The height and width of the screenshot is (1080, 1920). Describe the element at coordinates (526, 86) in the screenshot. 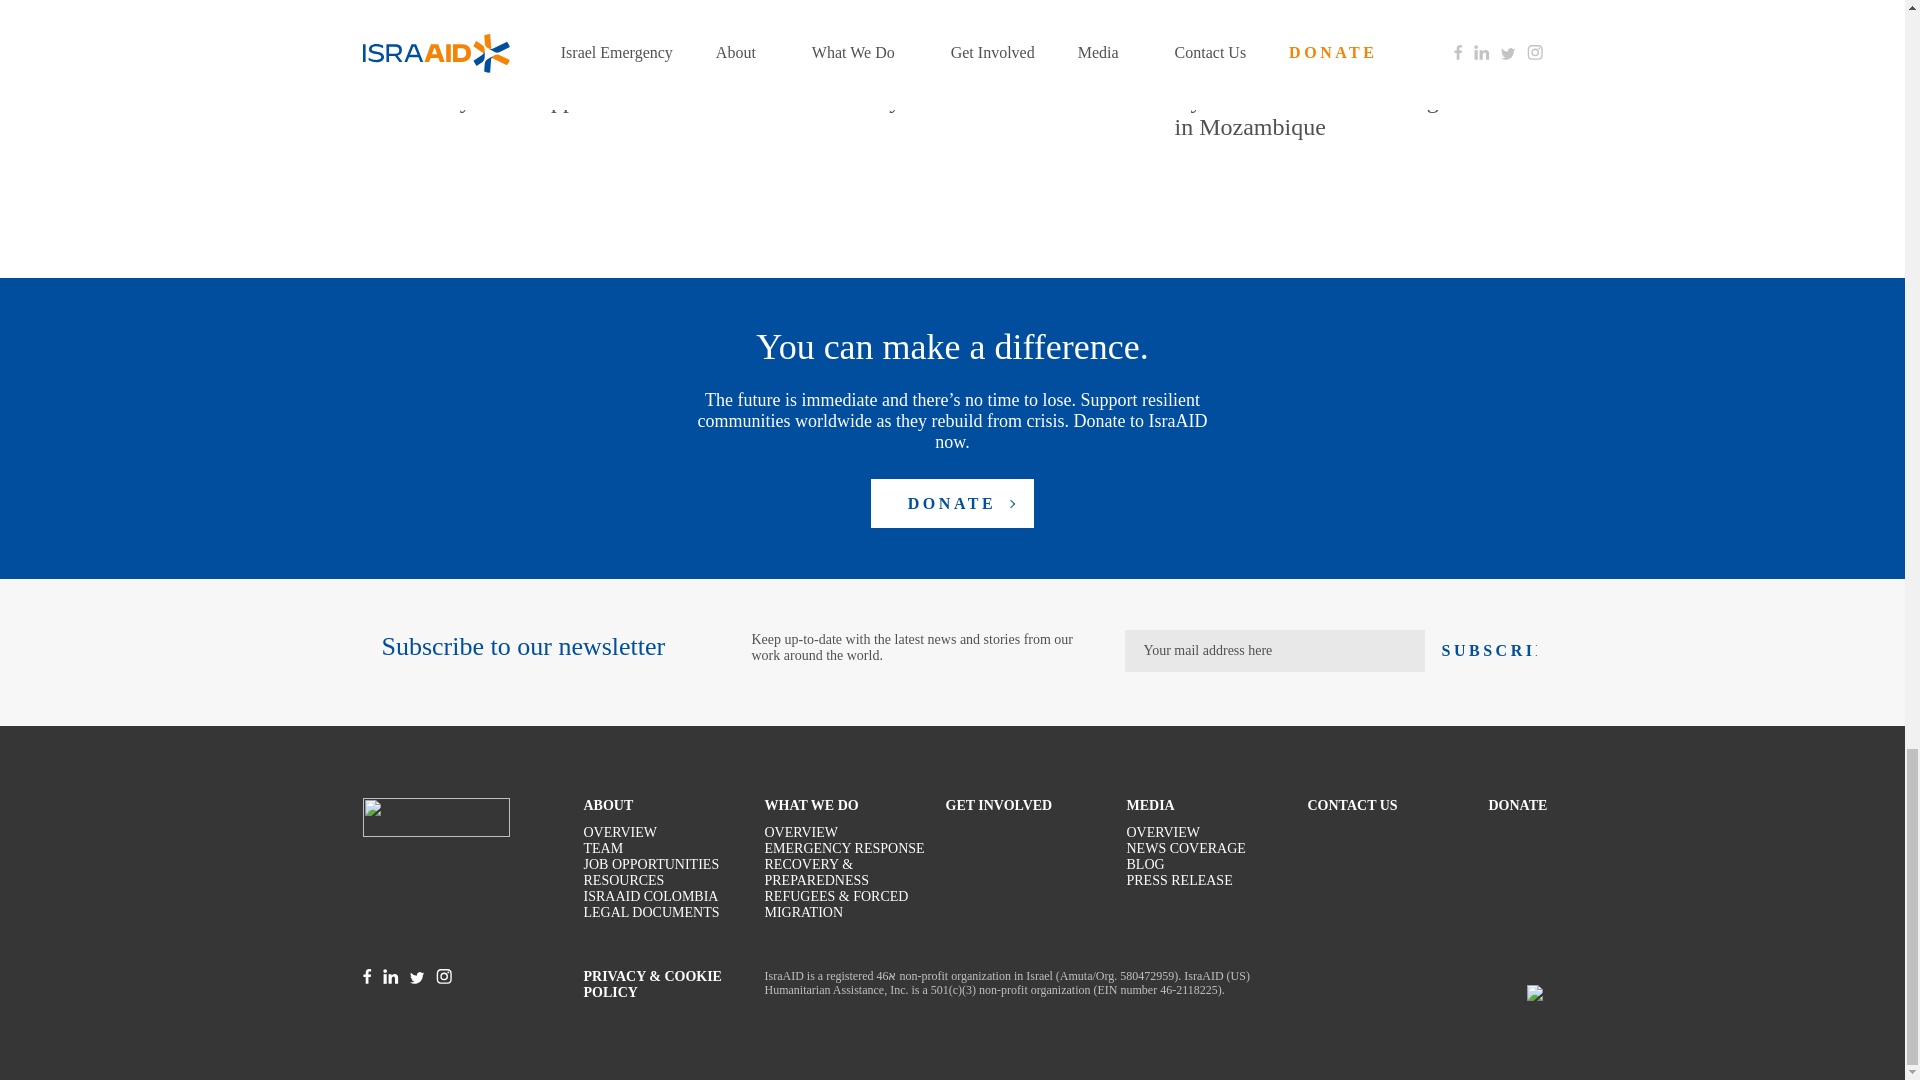

I see `What makes IsraAID unique? Our community-based approach` at that location.